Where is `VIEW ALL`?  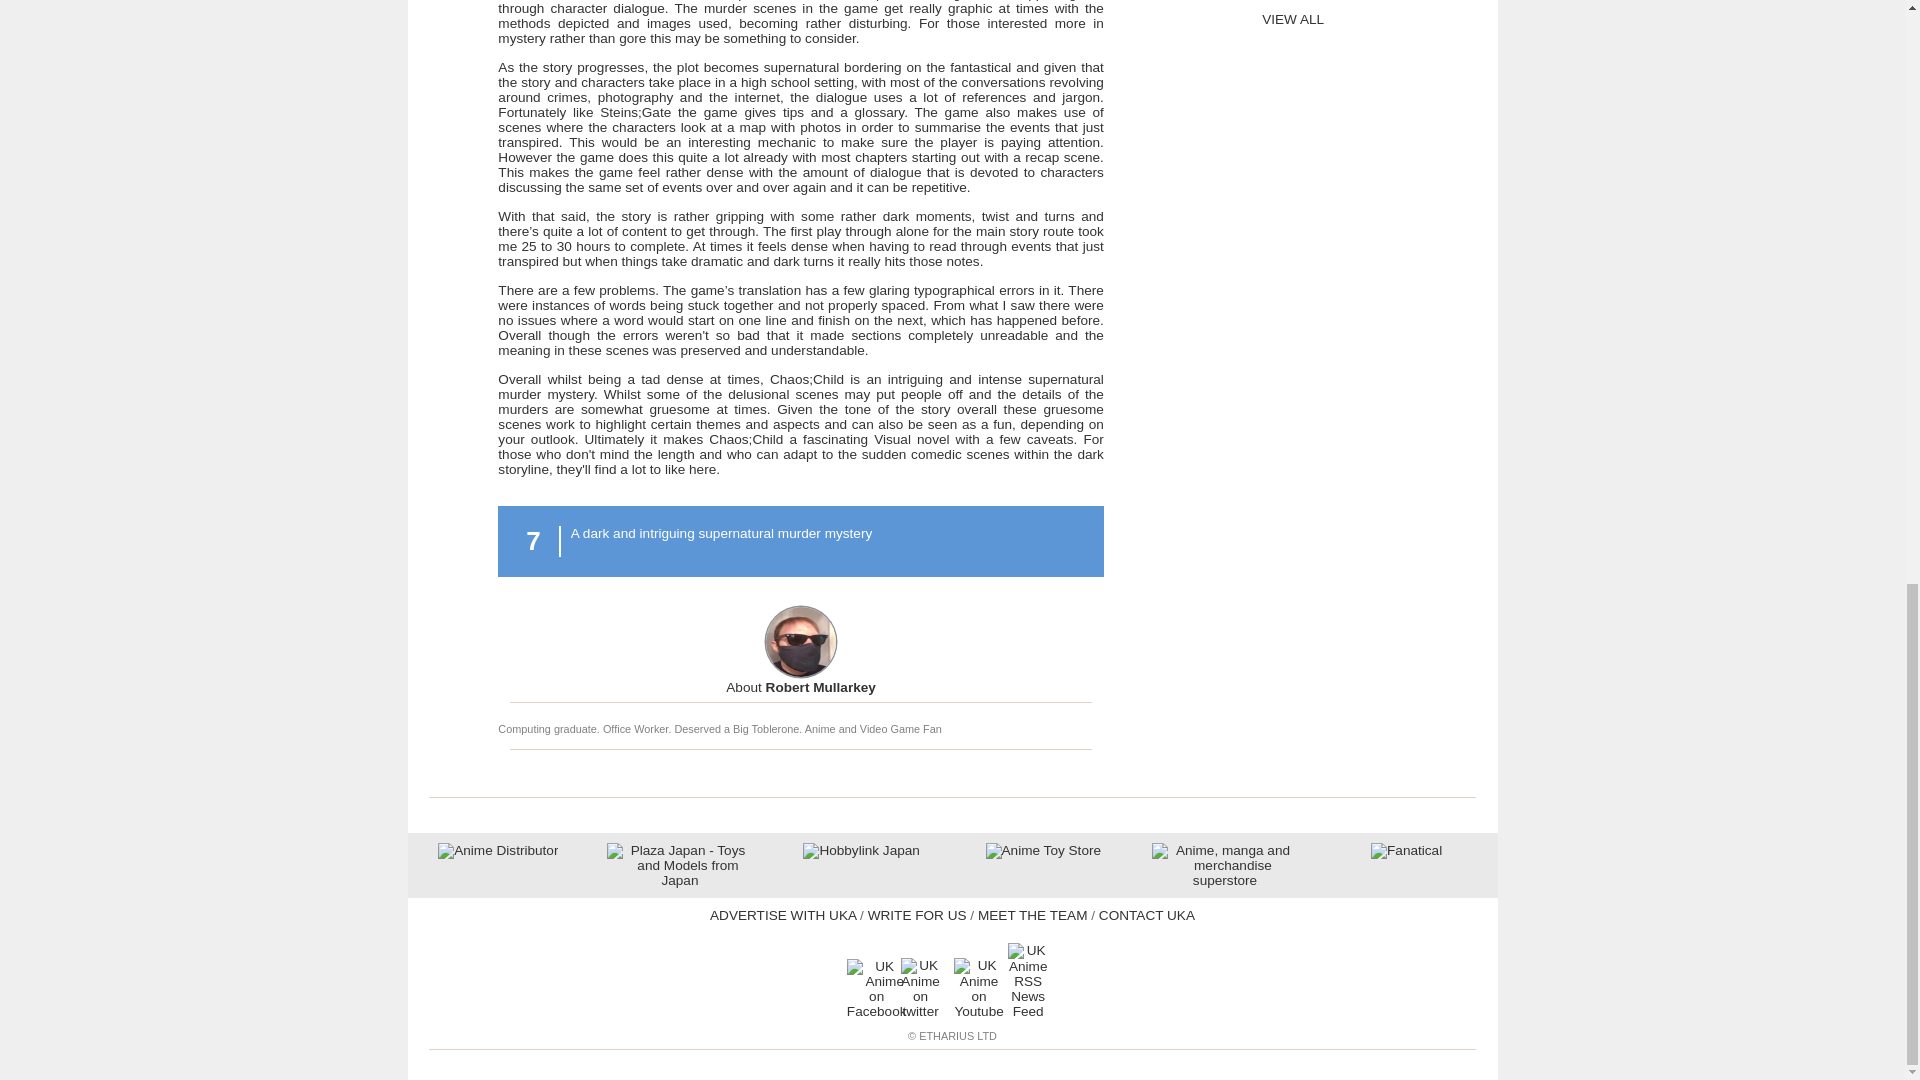
VIEW ALL is located at coordinates (1292, 19).